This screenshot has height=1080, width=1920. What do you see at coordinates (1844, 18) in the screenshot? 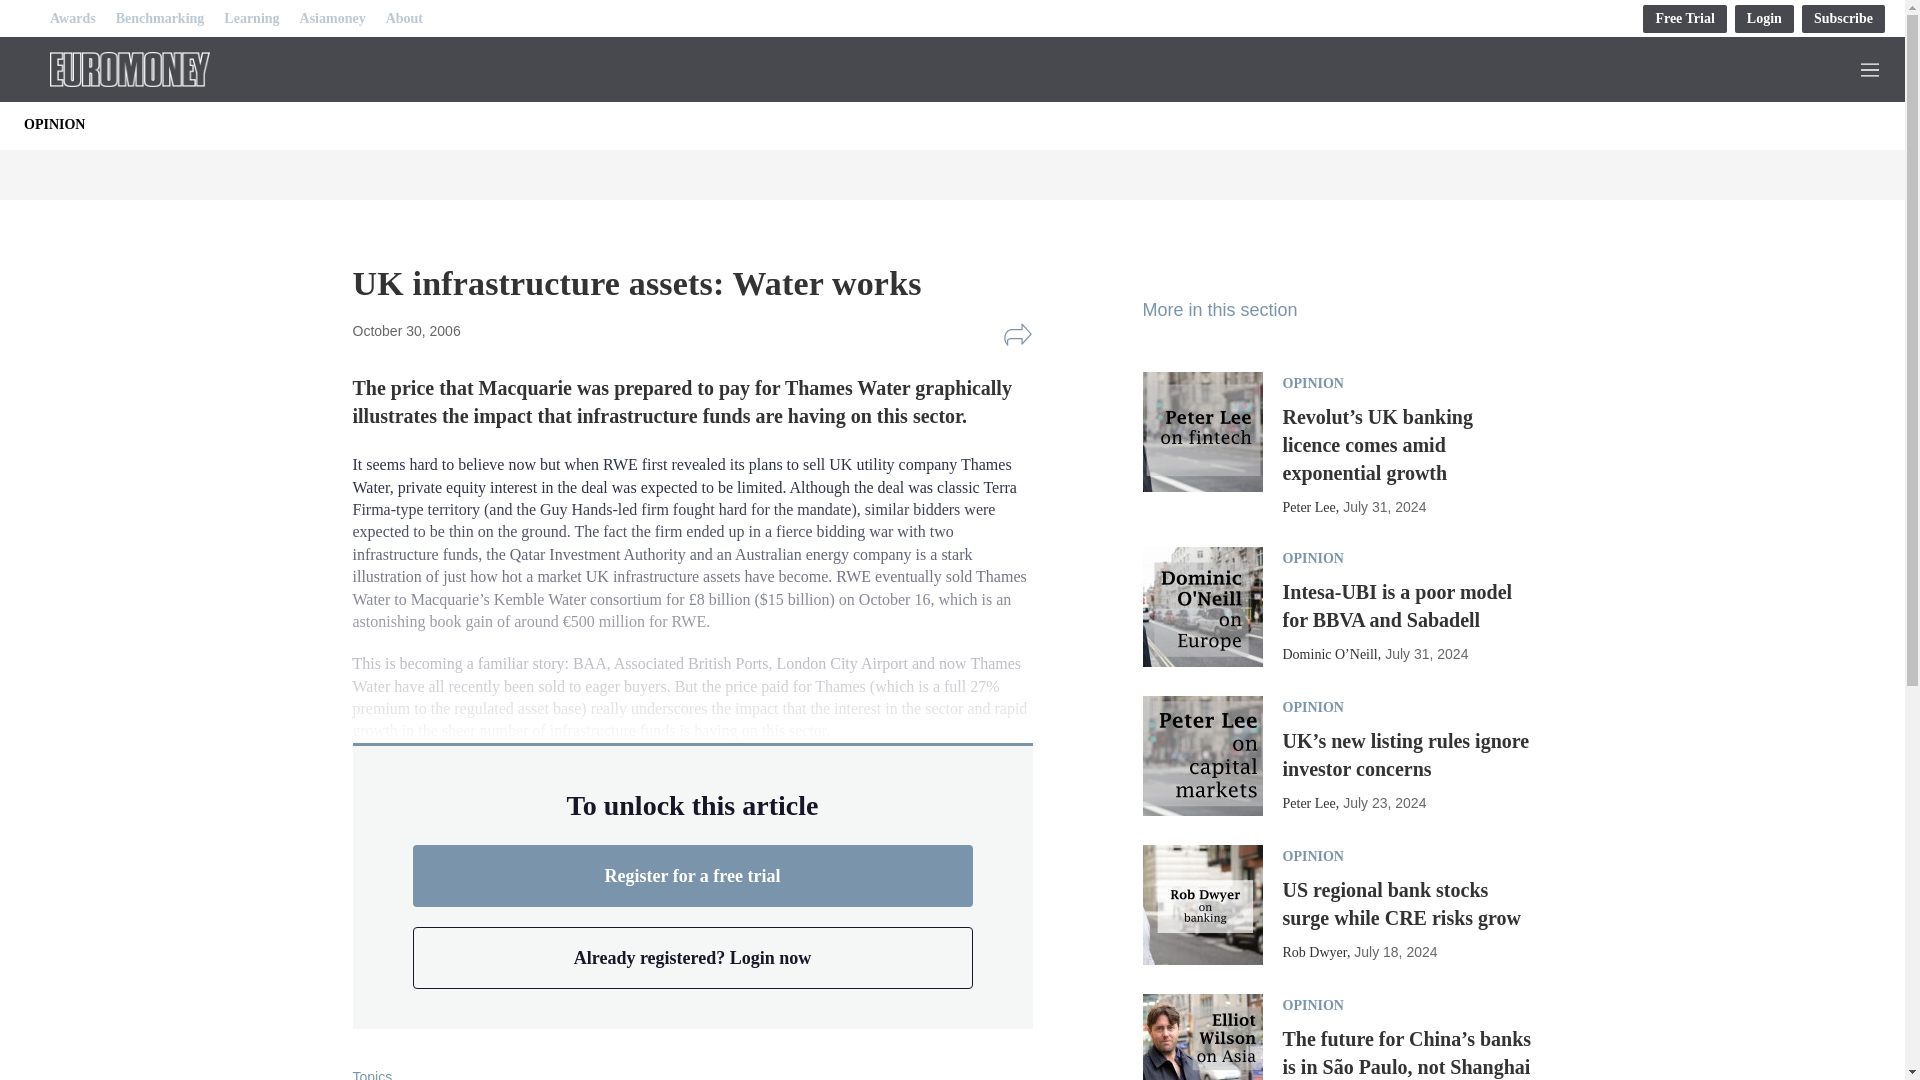
I see `Subscribe` at bounding box center [1844, 18].